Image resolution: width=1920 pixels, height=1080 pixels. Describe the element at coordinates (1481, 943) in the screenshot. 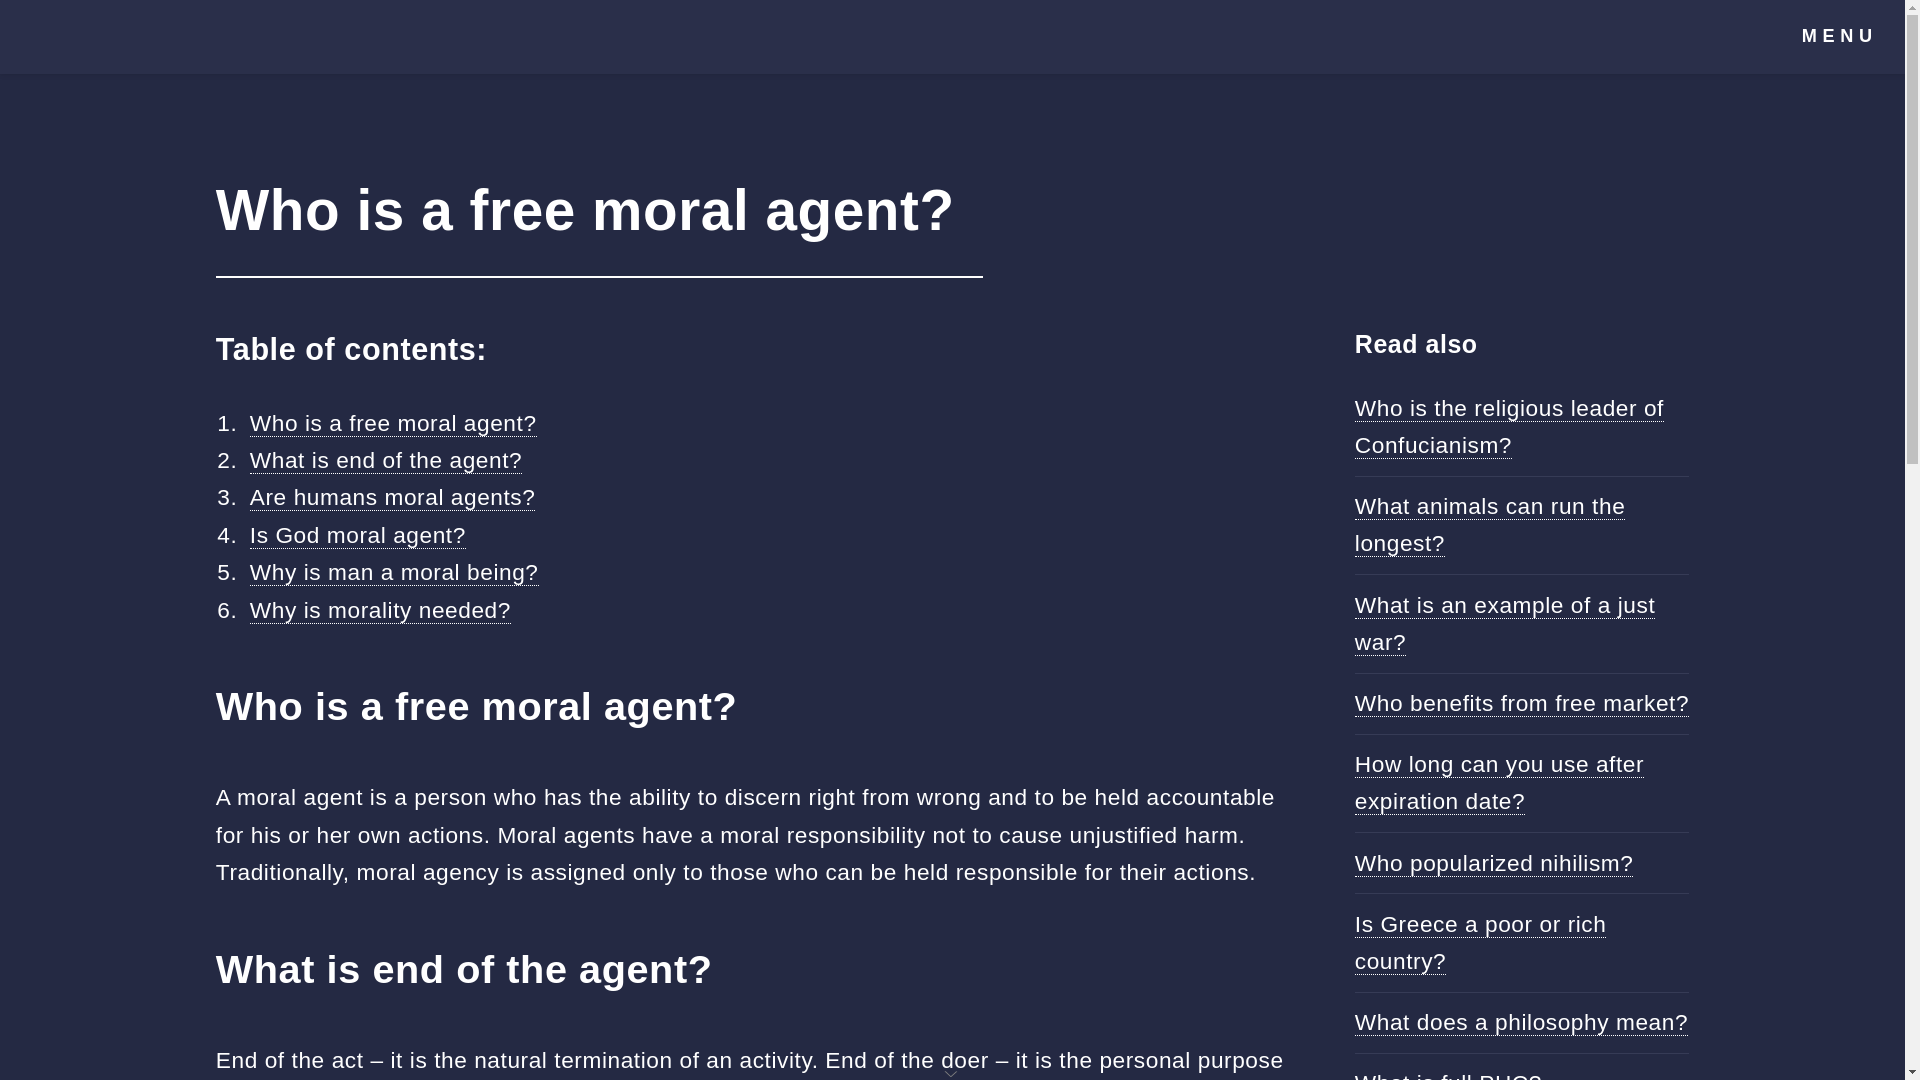

I see `Is Greece a poor or rich country?` at that location.